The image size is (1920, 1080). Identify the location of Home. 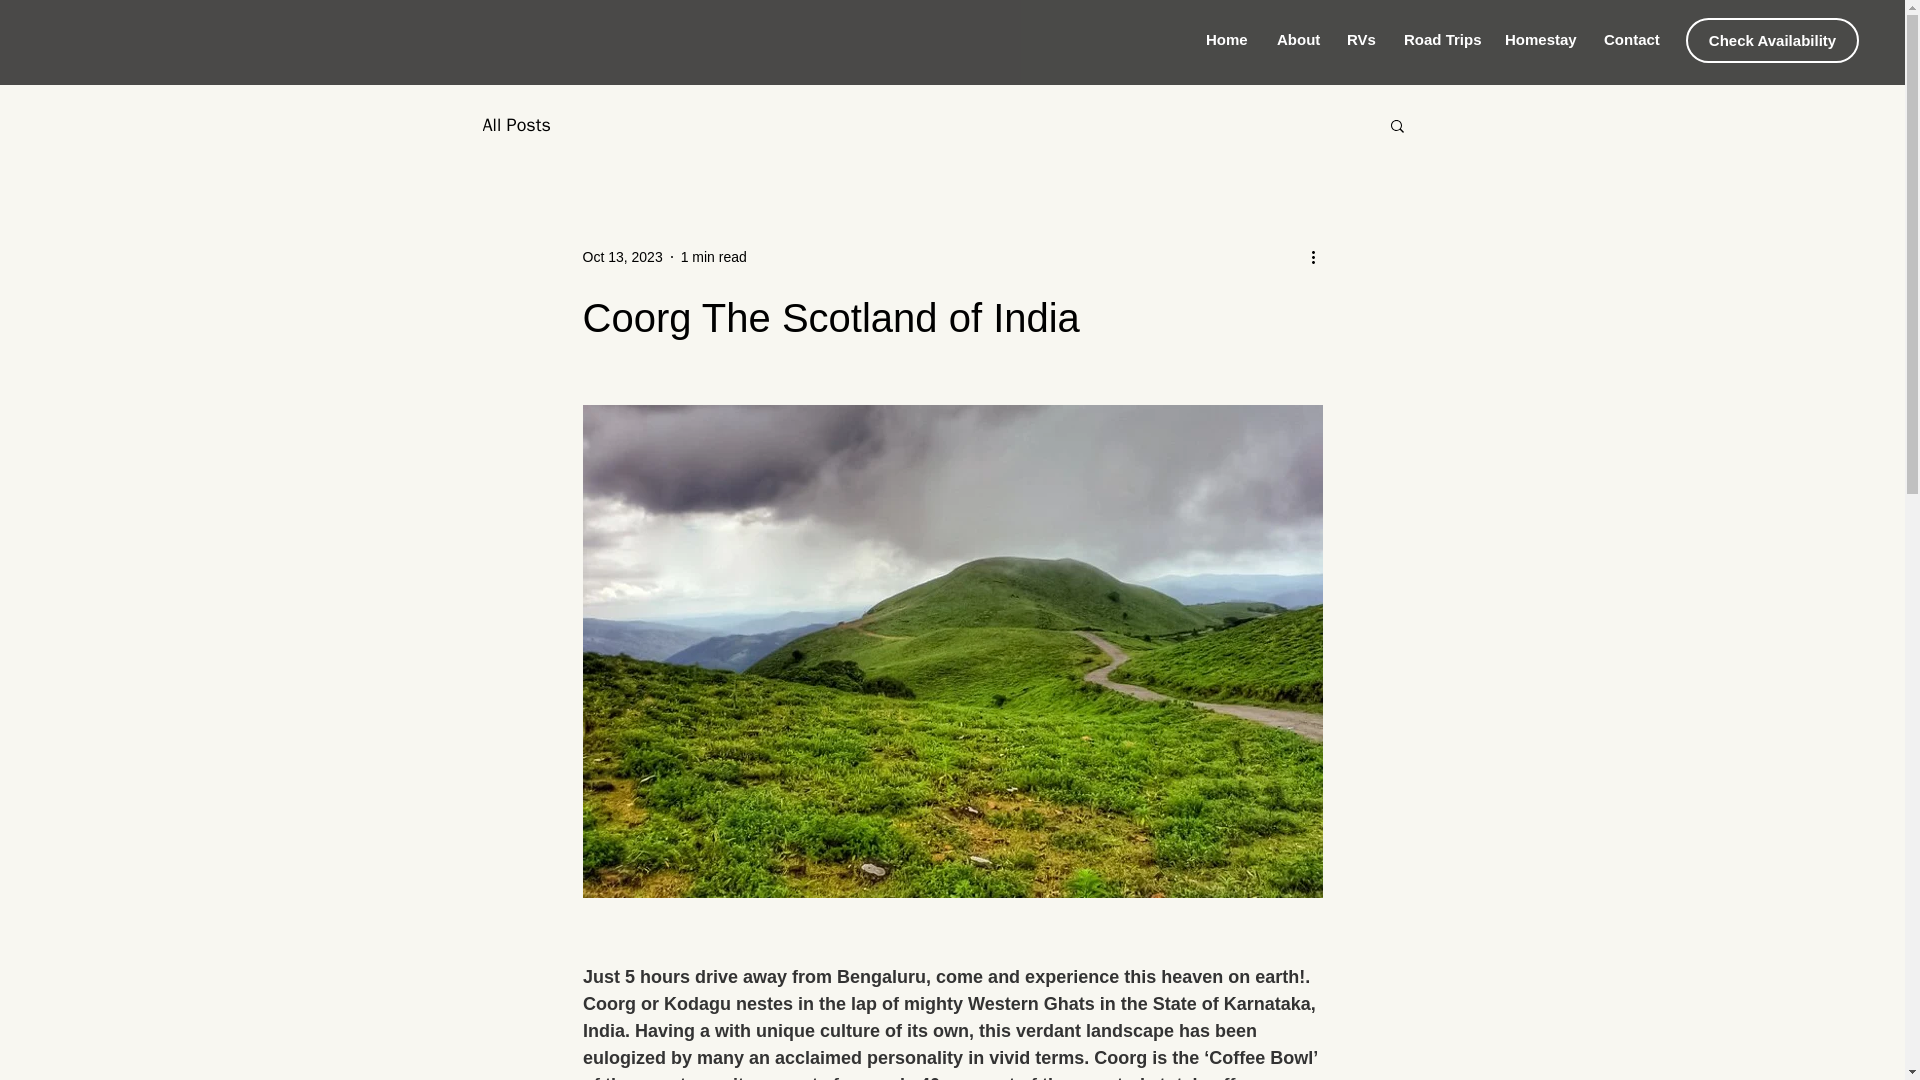
(1226, 40).